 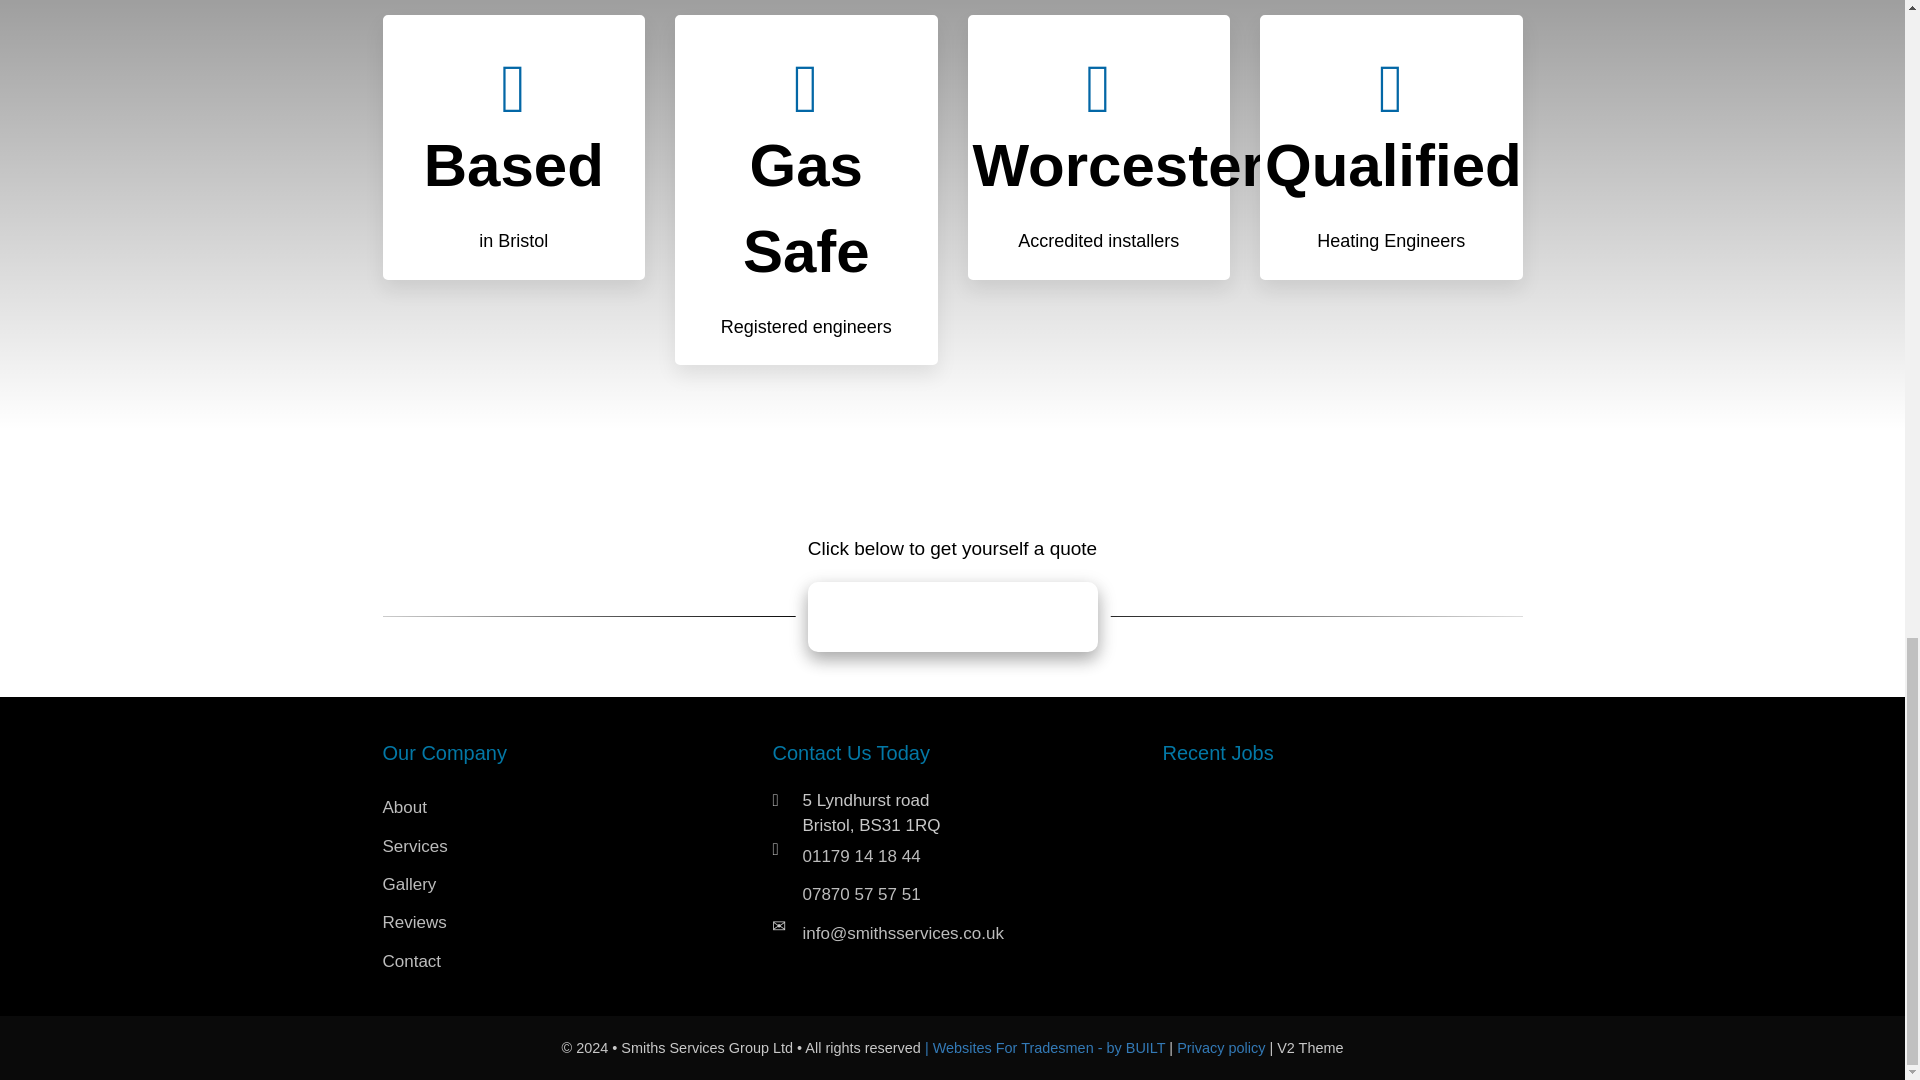 I want to click on 07870 57 57 51, so click(x=967, y=894).